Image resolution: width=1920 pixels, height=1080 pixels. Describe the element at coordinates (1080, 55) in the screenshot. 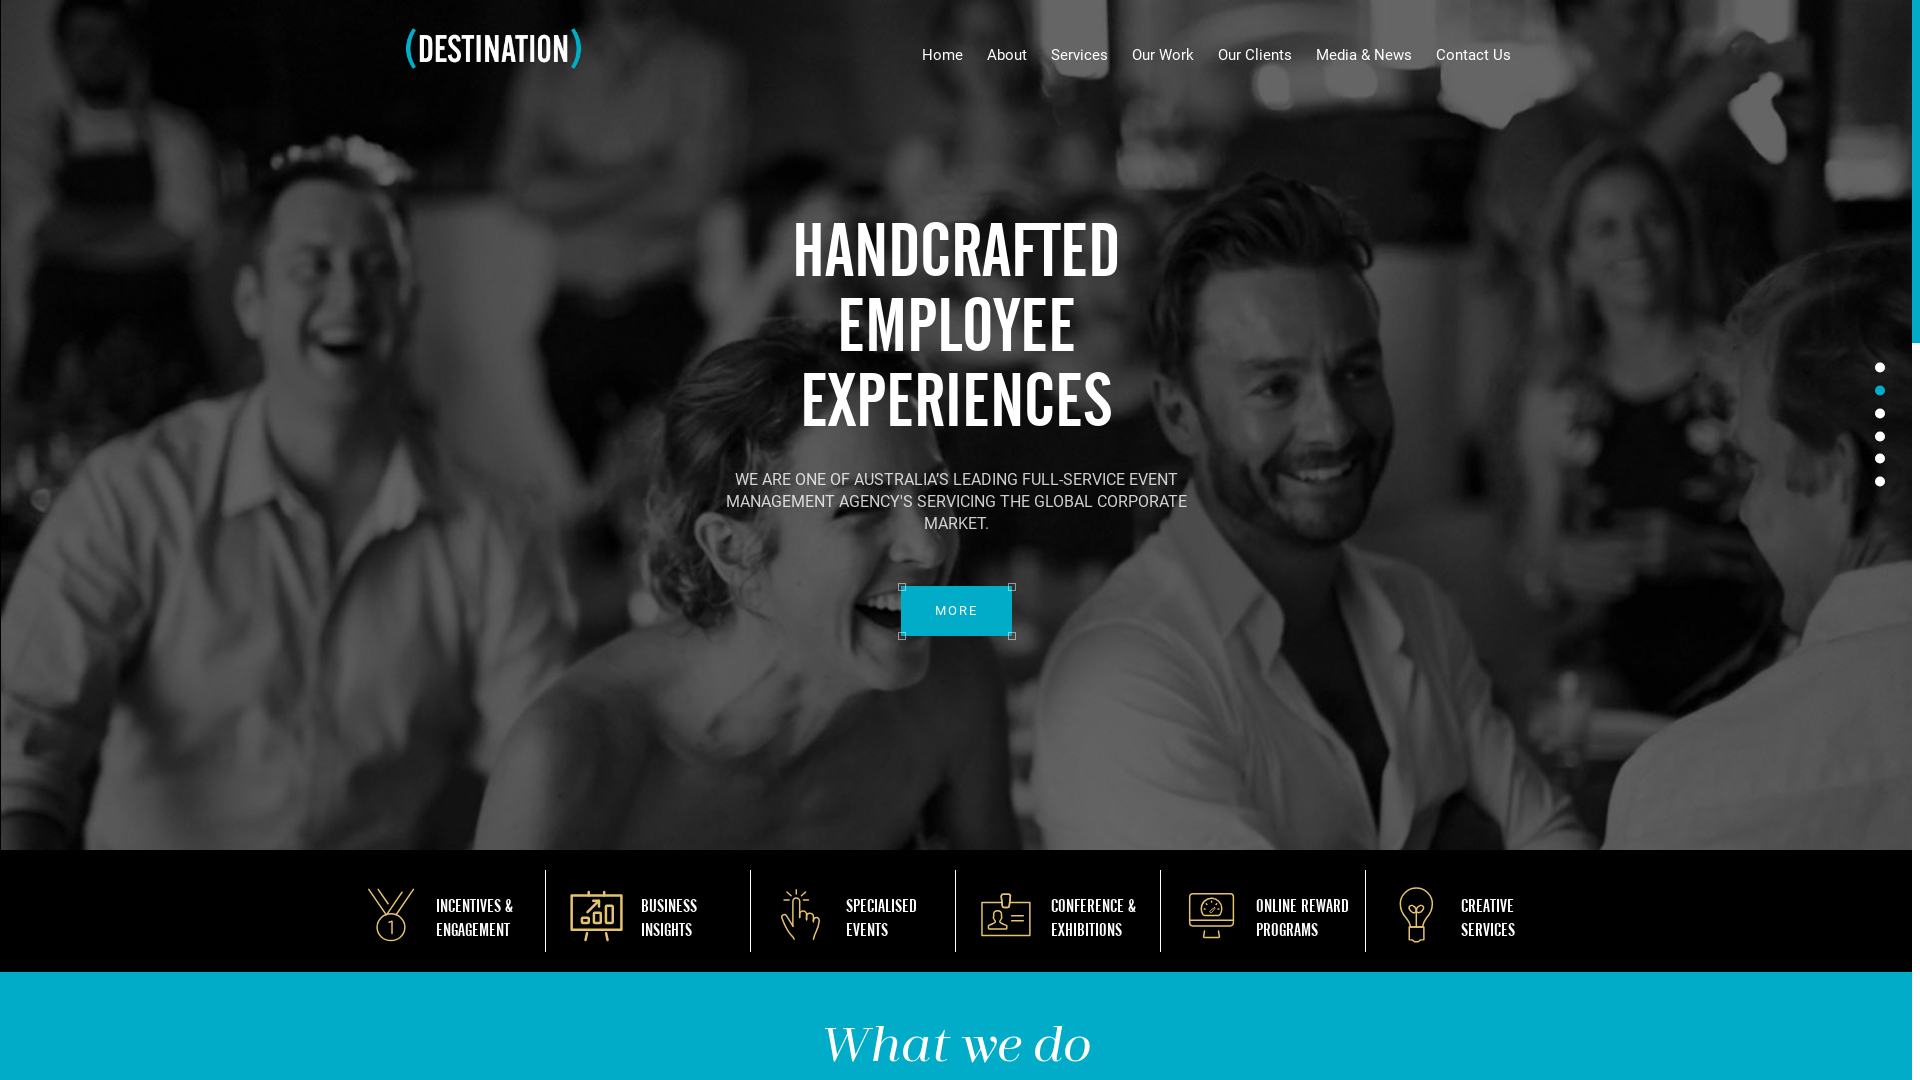

I see `Services` at that location.